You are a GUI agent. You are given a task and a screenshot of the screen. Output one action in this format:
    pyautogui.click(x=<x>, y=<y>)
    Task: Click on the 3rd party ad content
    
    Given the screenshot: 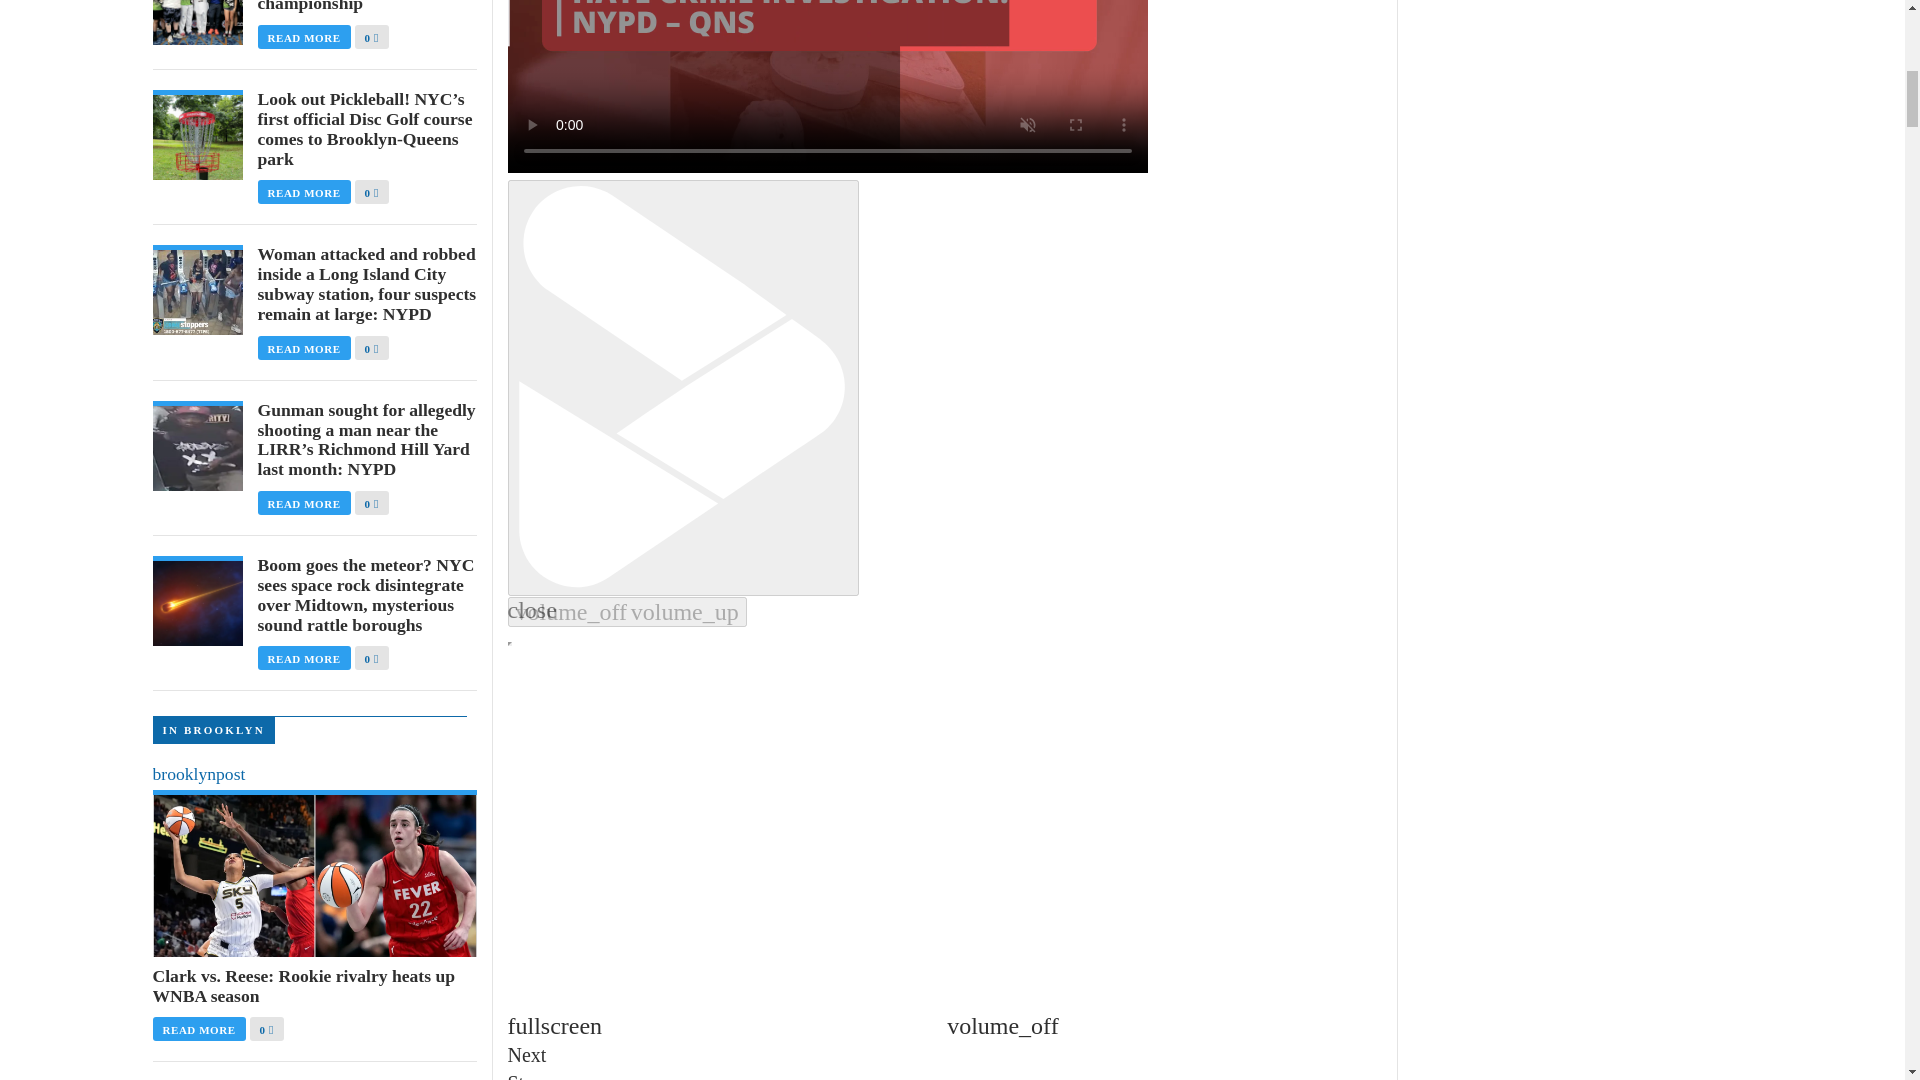 What is the action you would take?
    pyautogui.click(x=1562, y=214)
    